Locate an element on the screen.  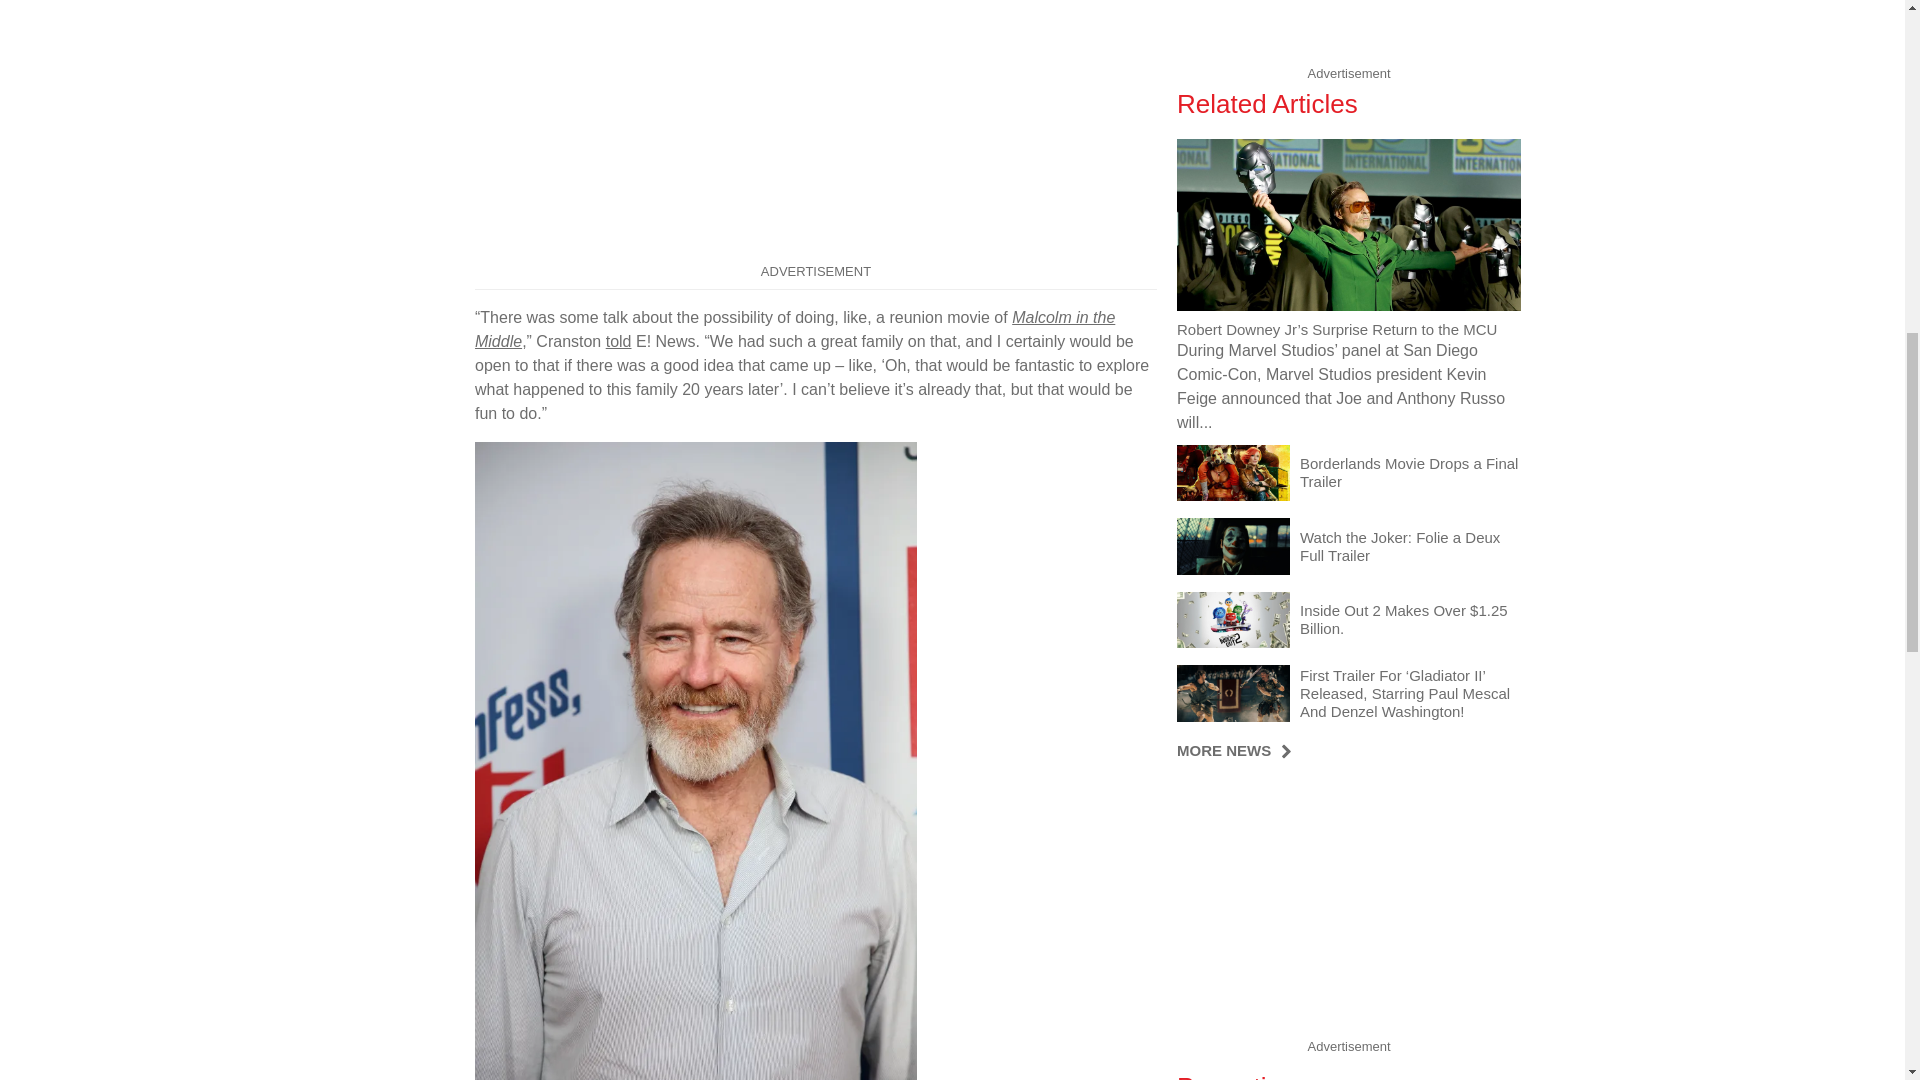
3rd party ad content is located at coordinates (1348, 29).